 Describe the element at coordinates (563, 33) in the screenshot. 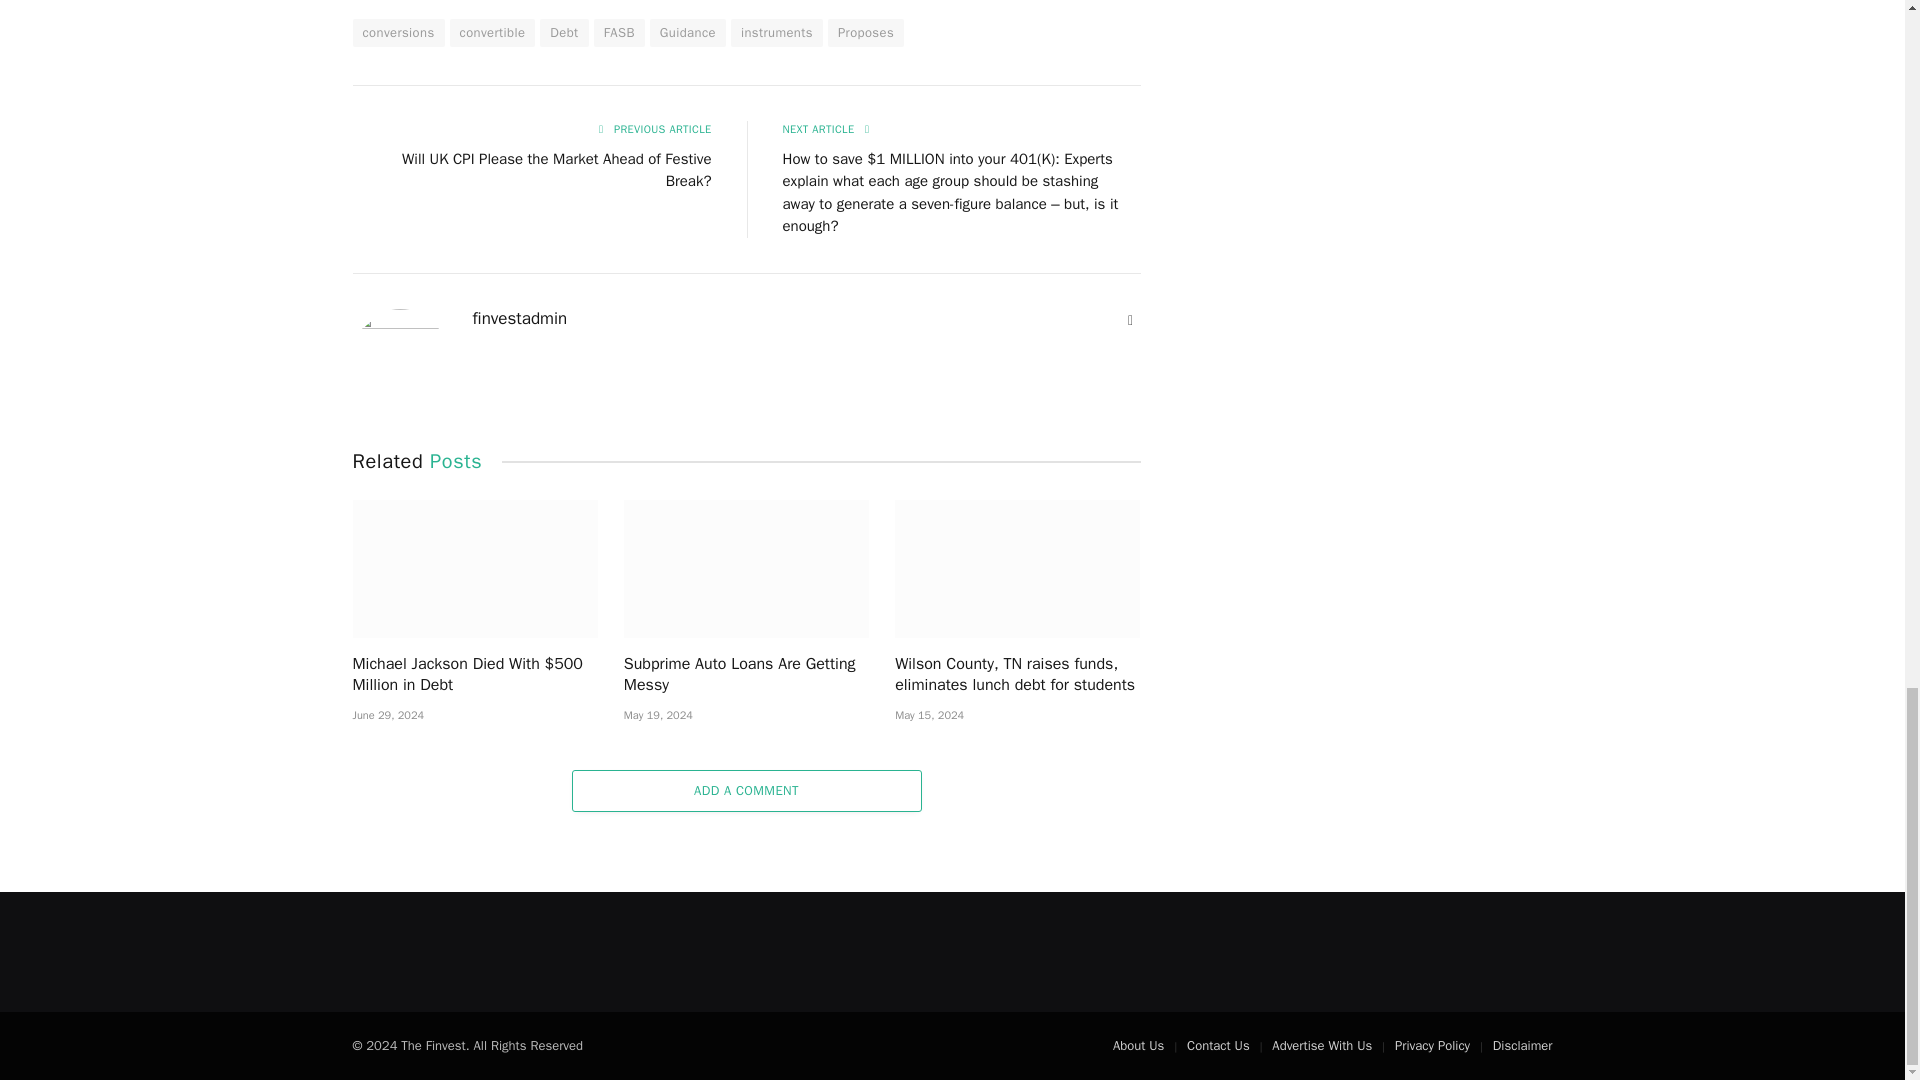

I see `Debt` at that location.